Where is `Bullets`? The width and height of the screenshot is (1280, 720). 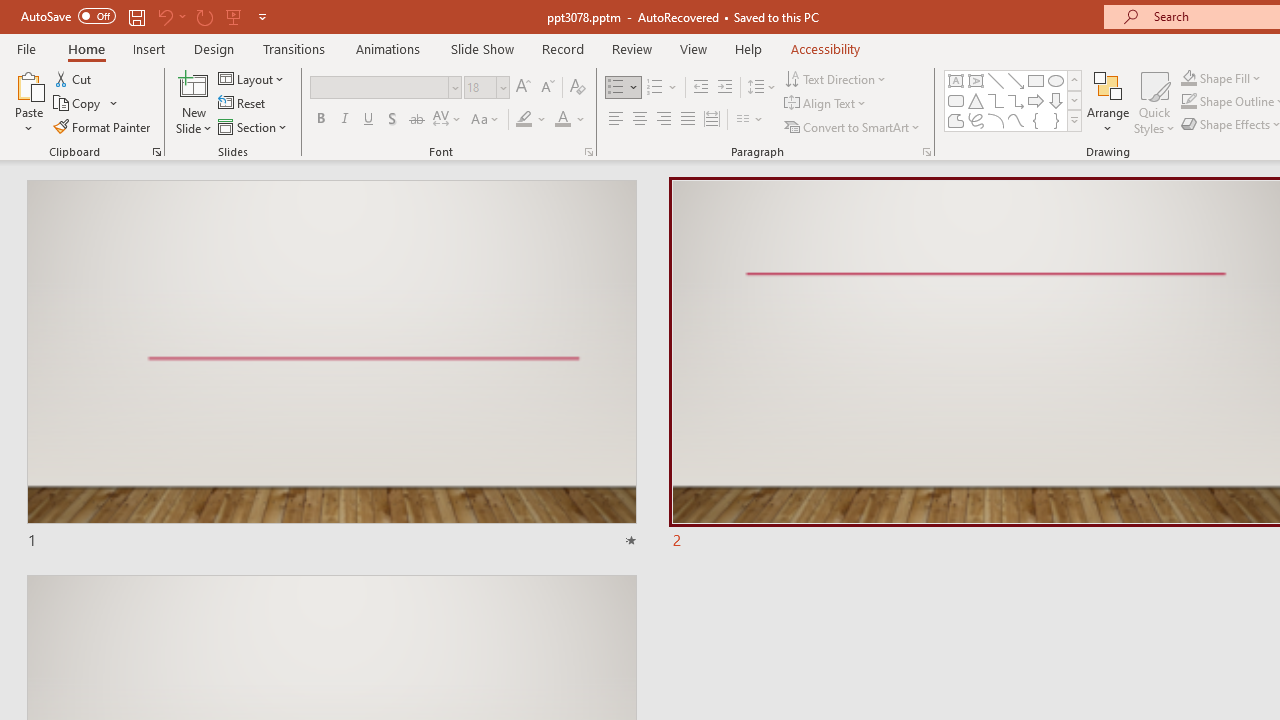
Bullets is located at coordinates (616, 88).